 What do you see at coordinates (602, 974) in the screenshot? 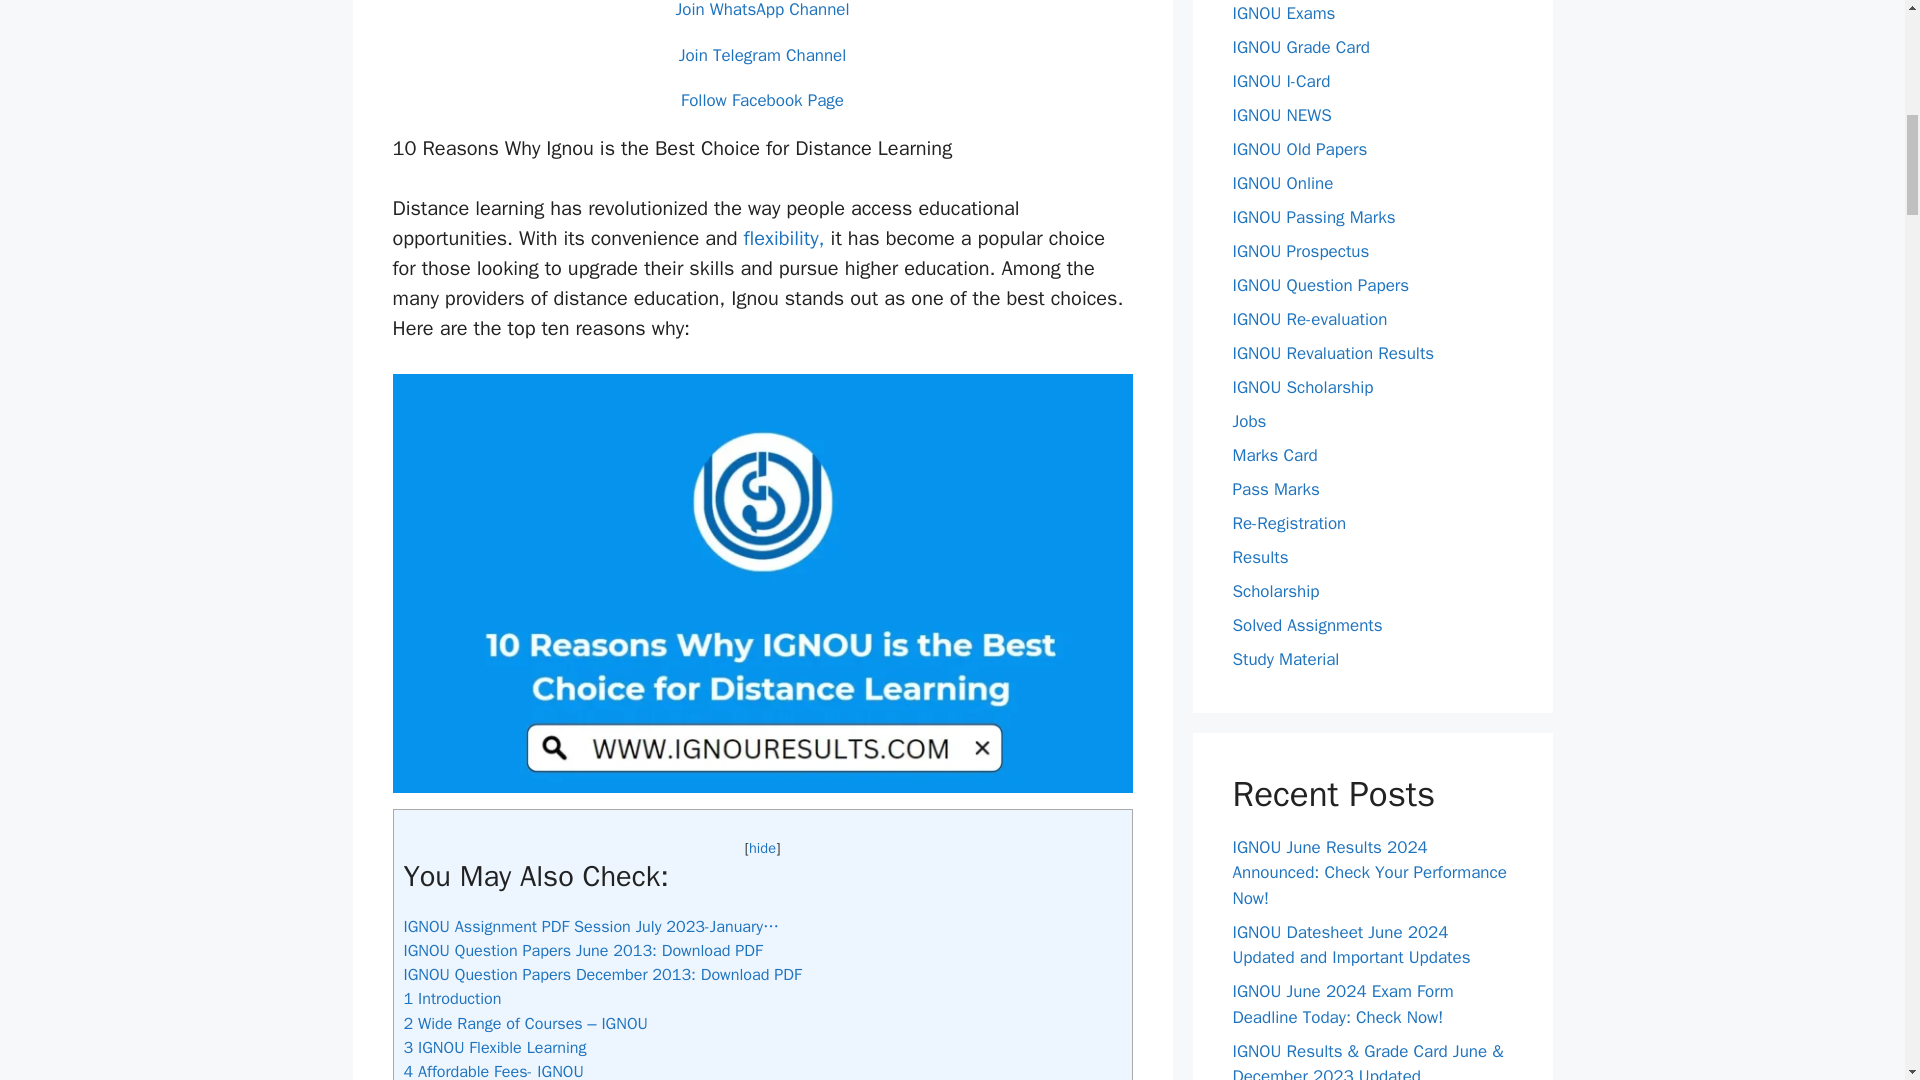
I see `IGNOU Question Papers December 2013: Download PDF` at bounding box center [602, 974].